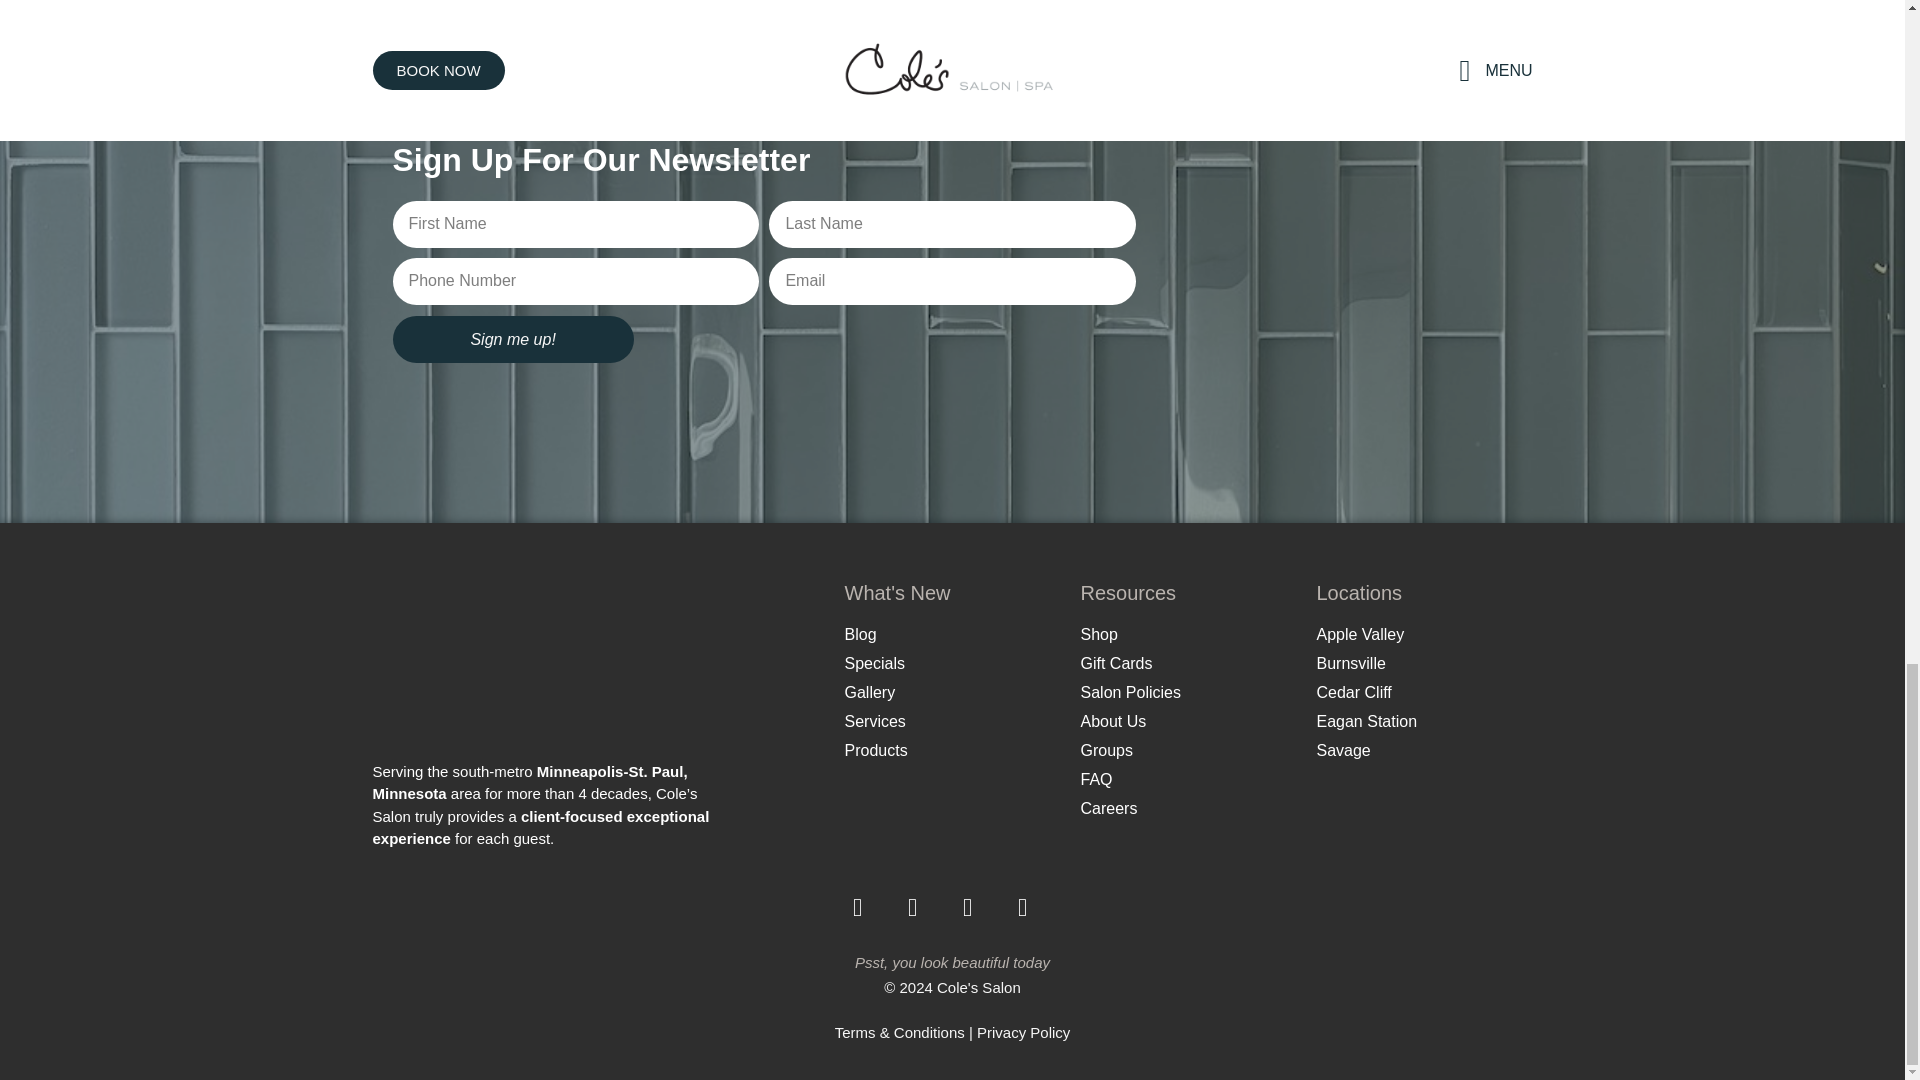 The image size is (1920, 1080). Describe the element at coordinates (1188, 634) in the screenshot. I see `Shop` at that location.